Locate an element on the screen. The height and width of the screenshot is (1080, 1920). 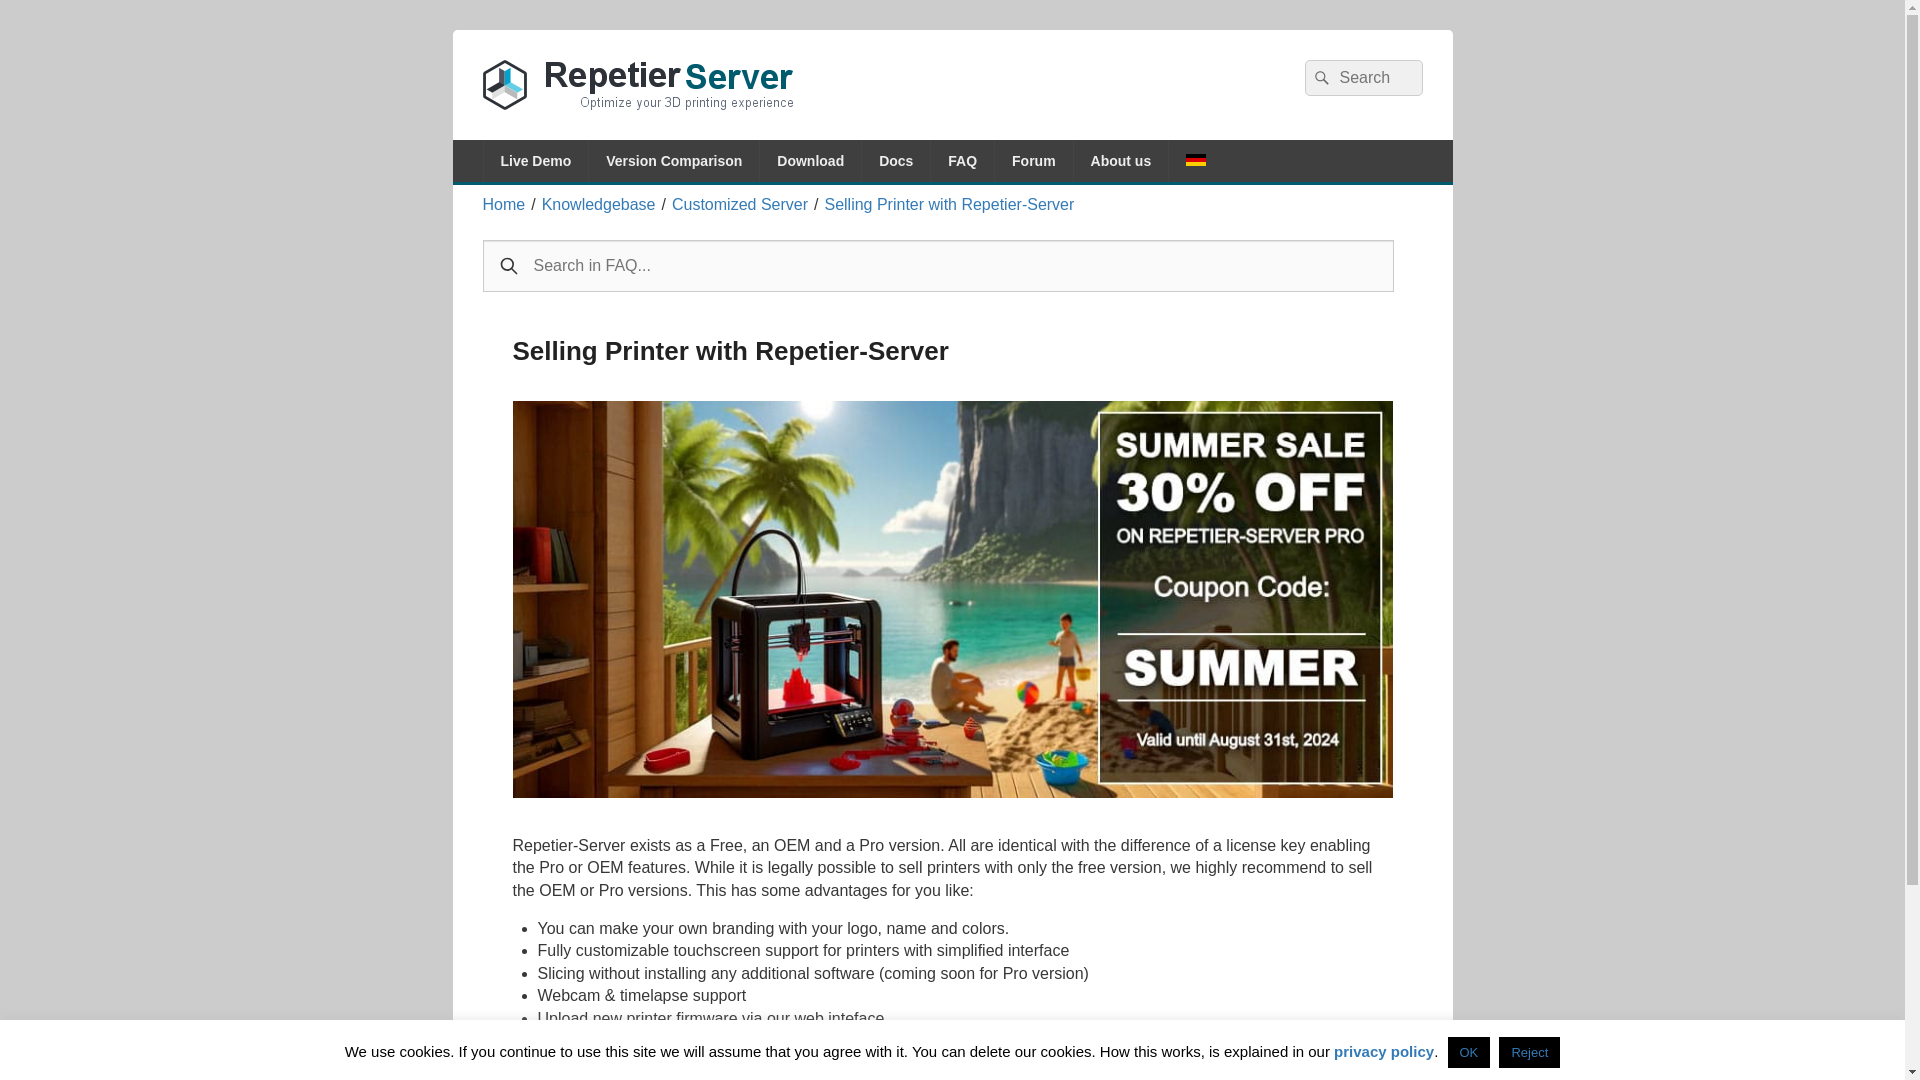
Customized Server is located at coordinates (740, 204).